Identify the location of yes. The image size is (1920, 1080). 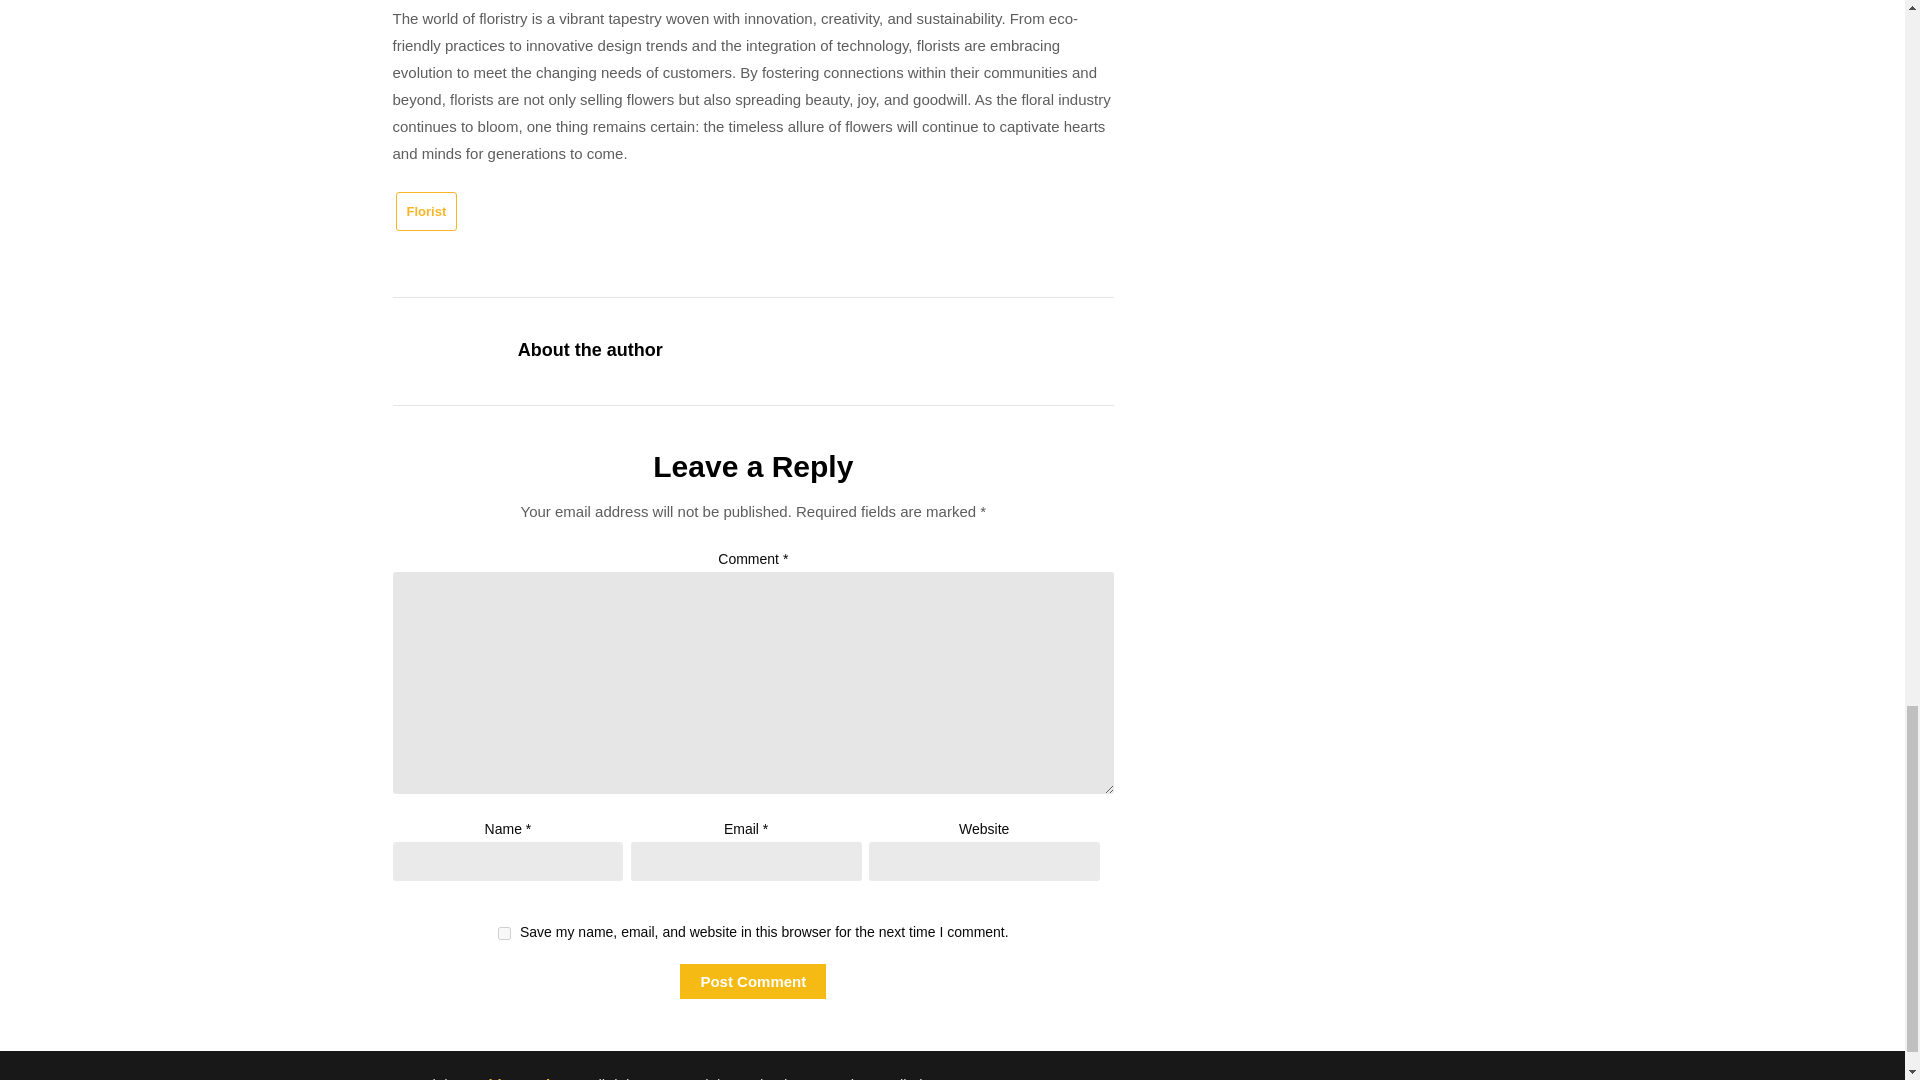
(504, 932).